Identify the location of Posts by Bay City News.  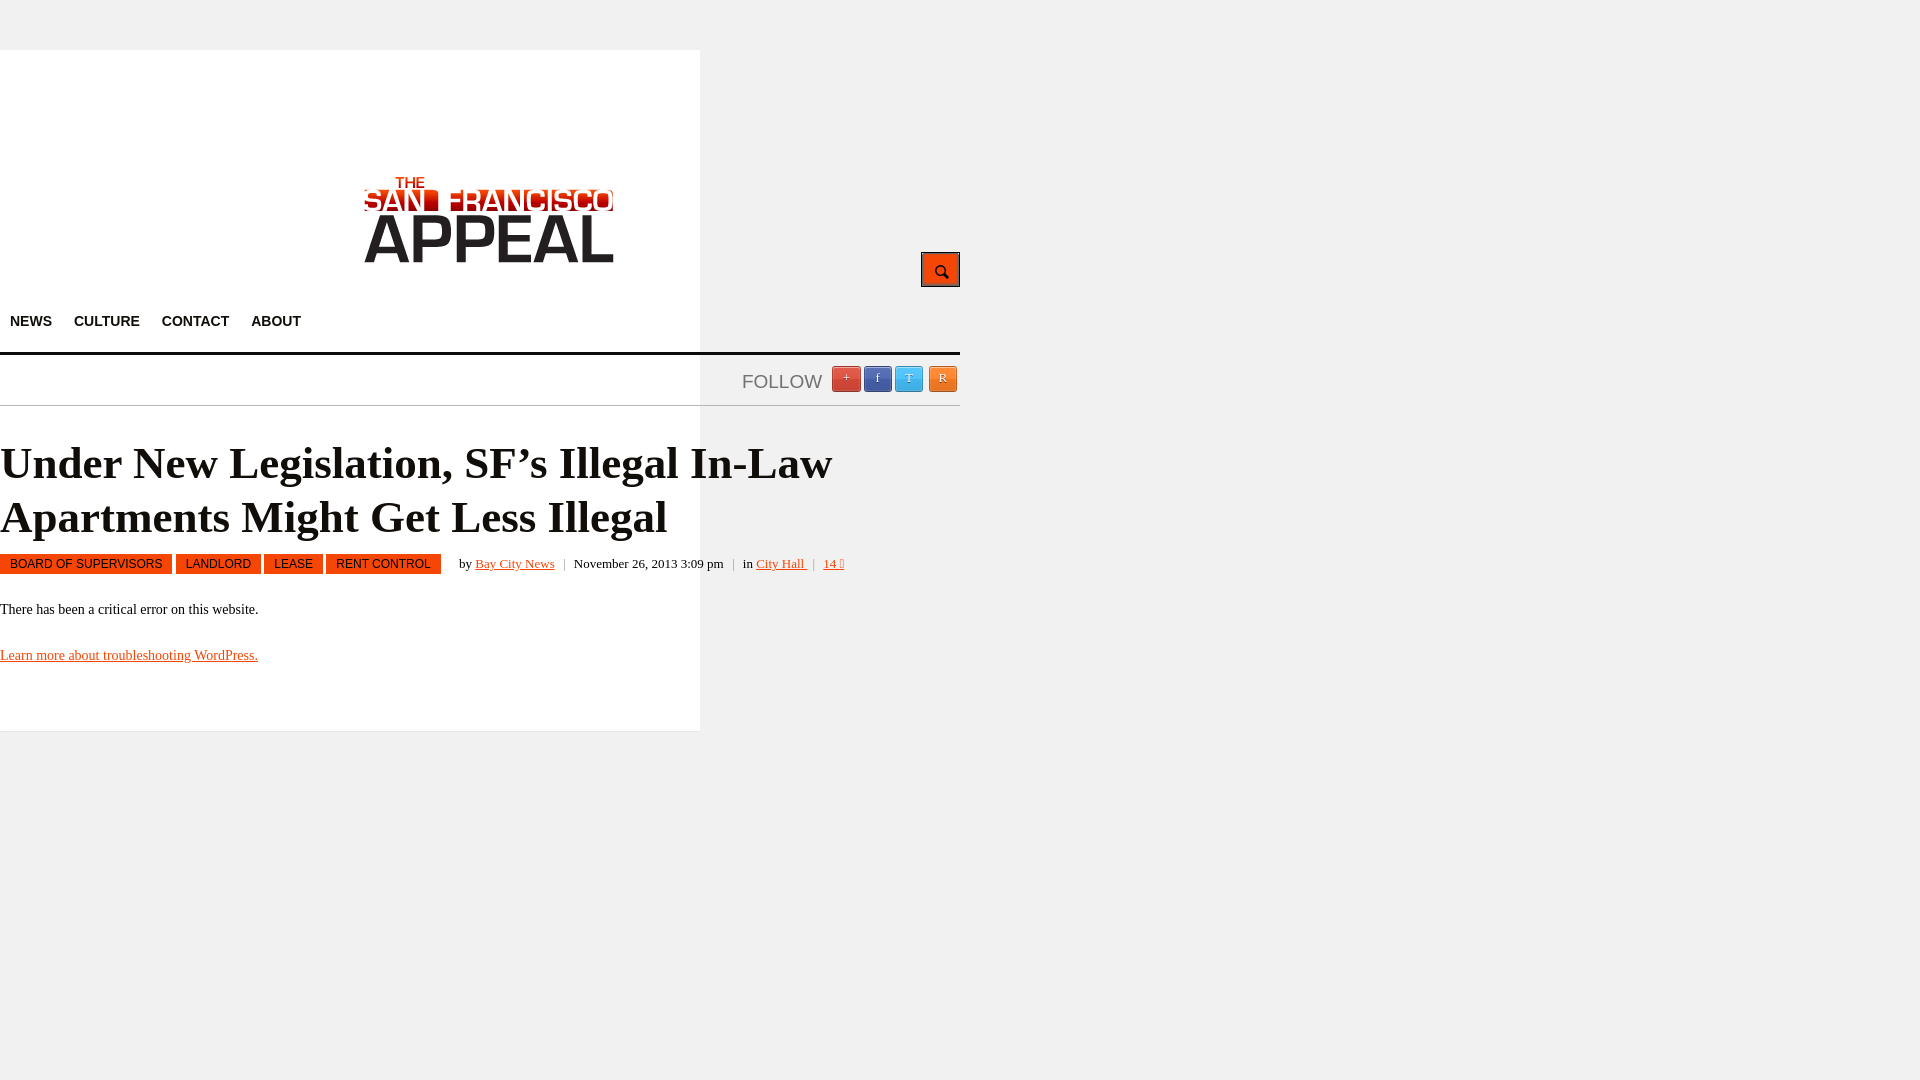
(514, 564).